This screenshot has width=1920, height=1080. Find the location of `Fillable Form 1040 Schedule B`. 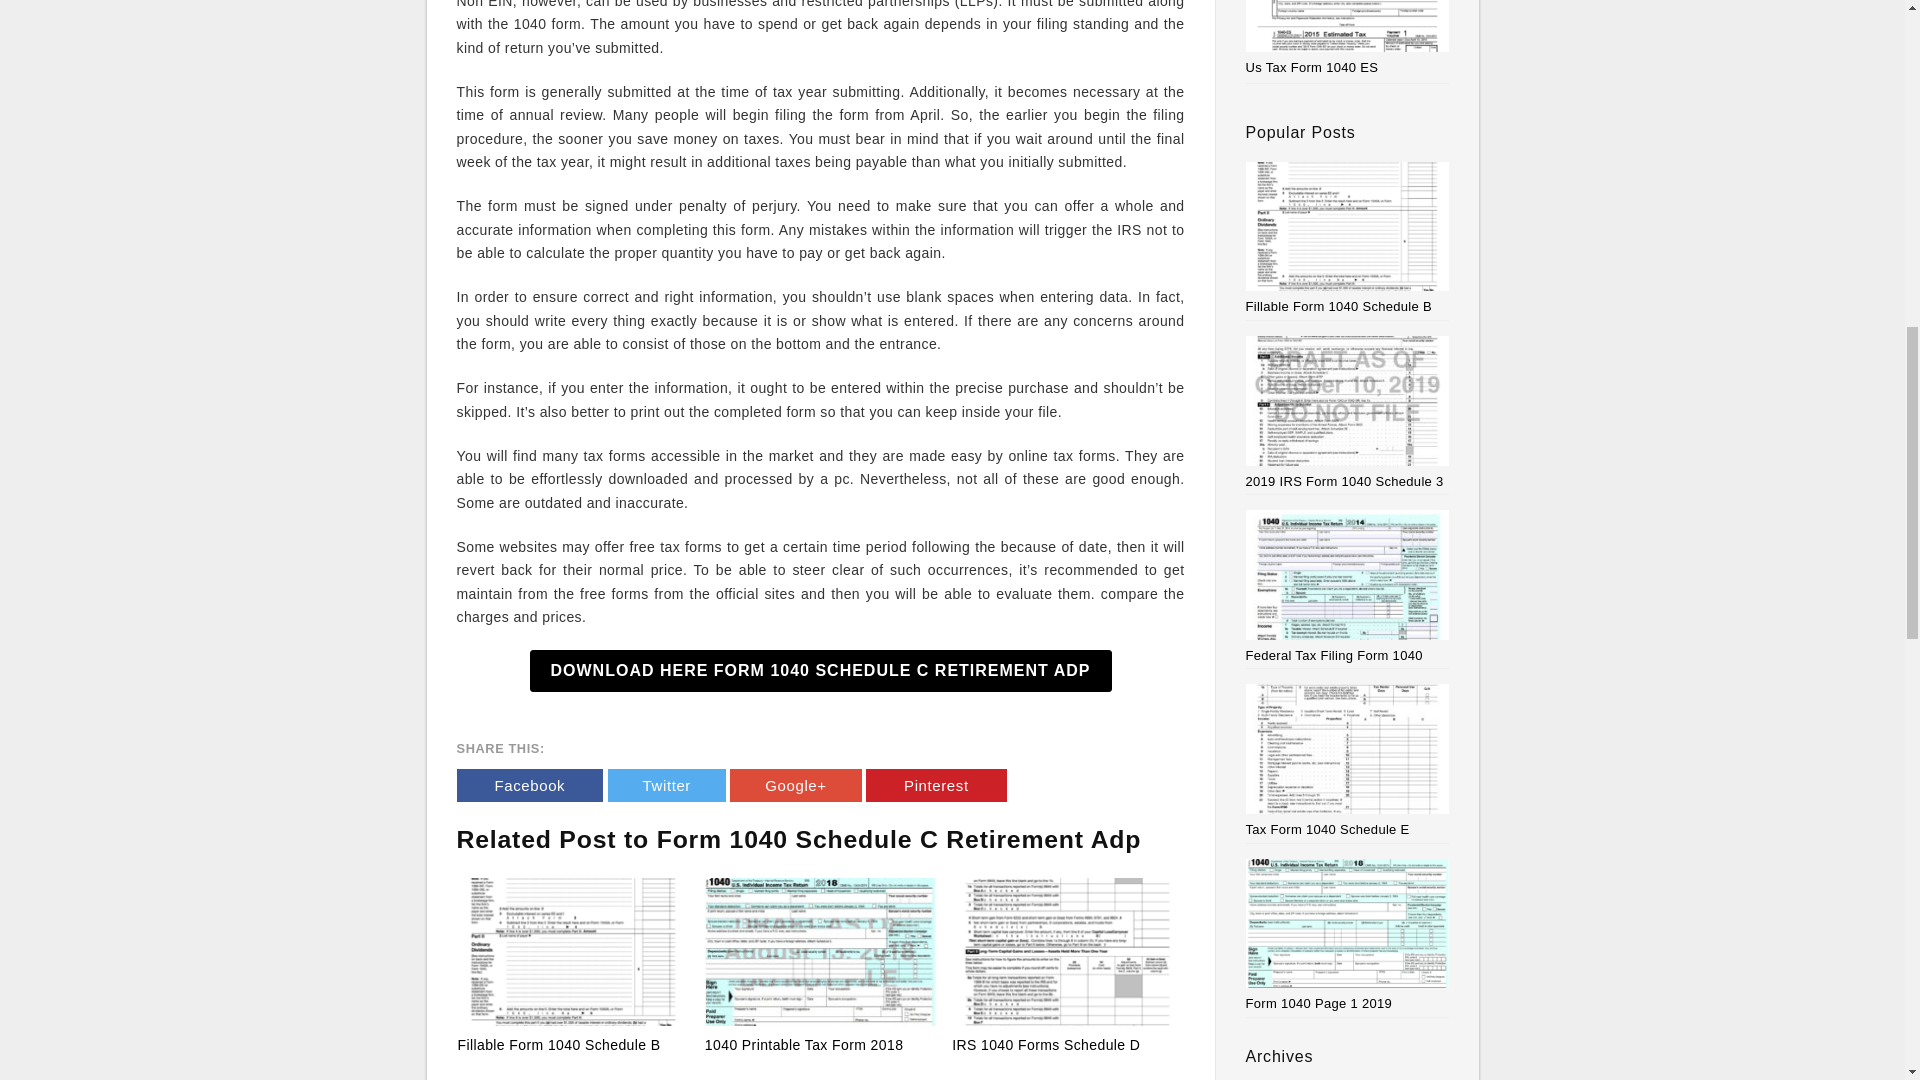

Fillable Form 1040 Schedule B is located at coordinates (559, 1044).